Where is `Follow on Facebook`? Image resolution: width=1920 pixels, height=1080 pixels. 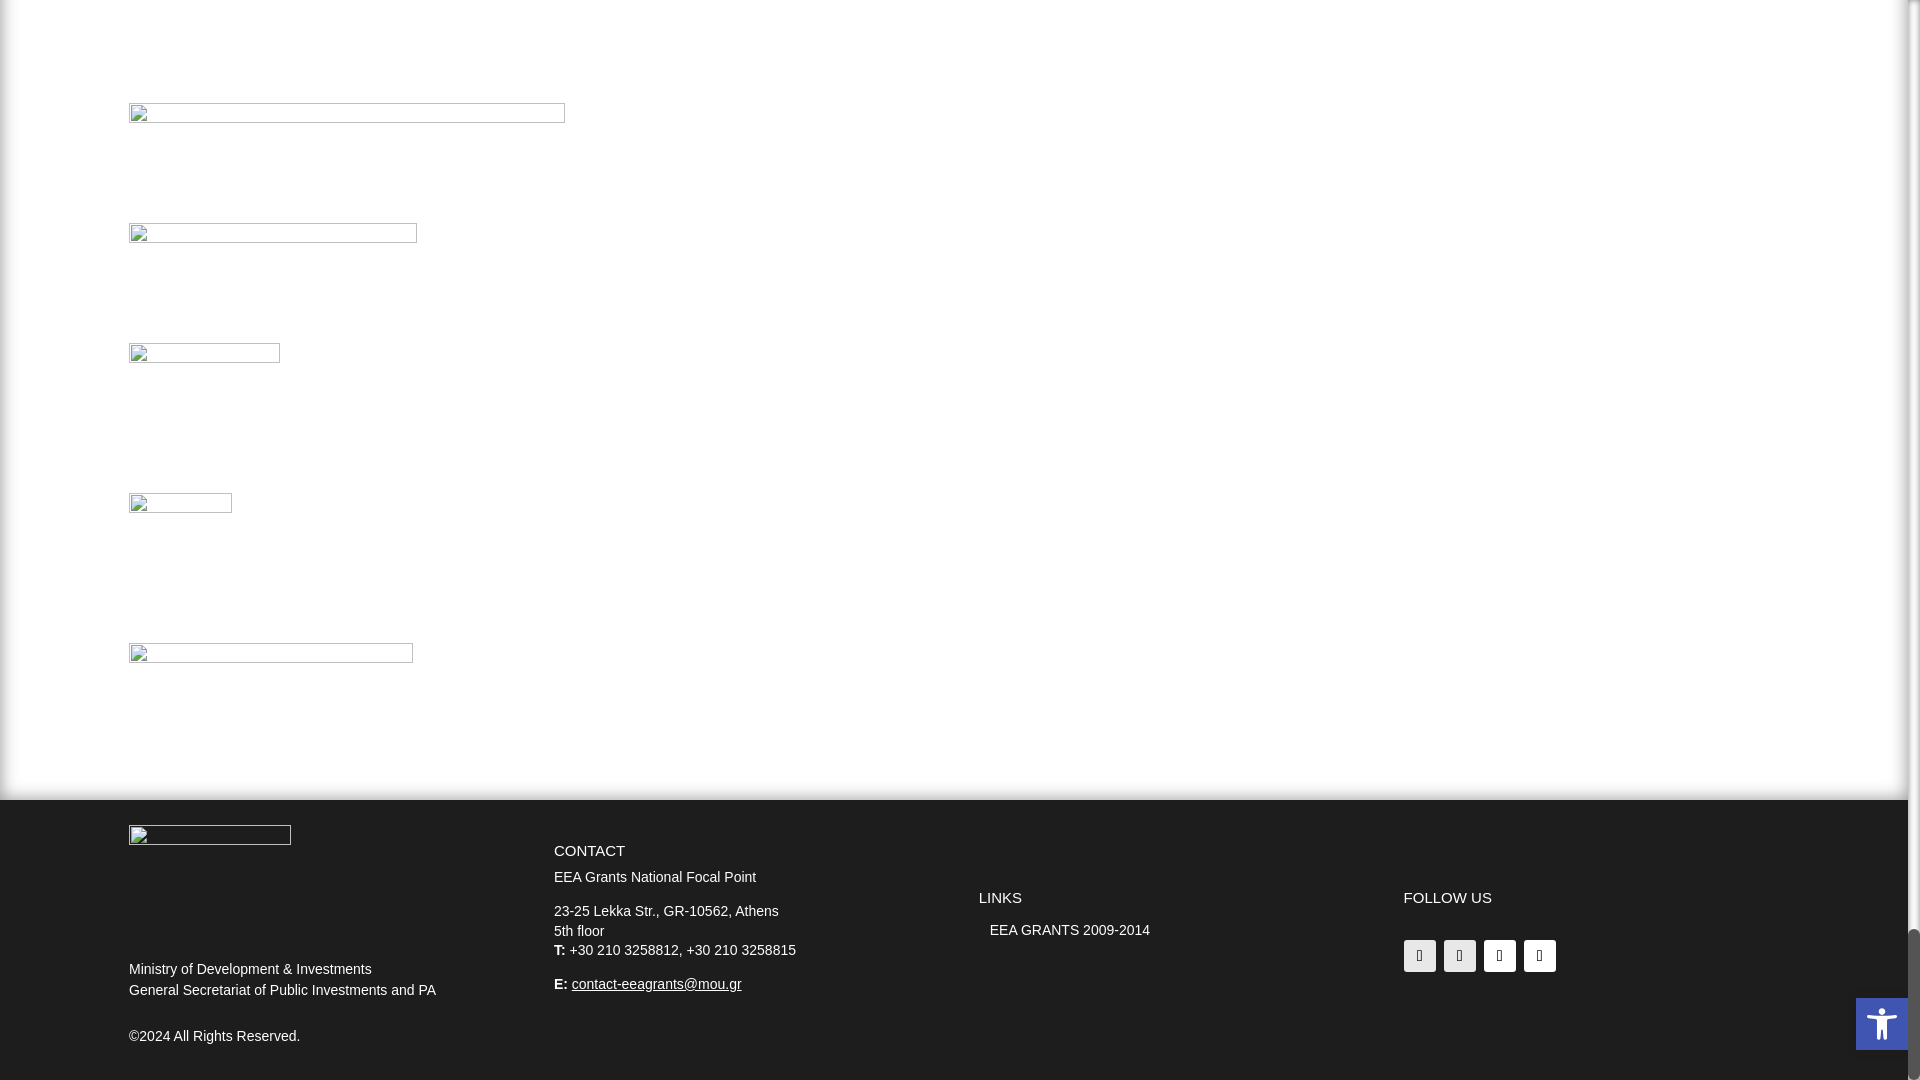
Follow on Facebook is located at coordinates (1420, 956).